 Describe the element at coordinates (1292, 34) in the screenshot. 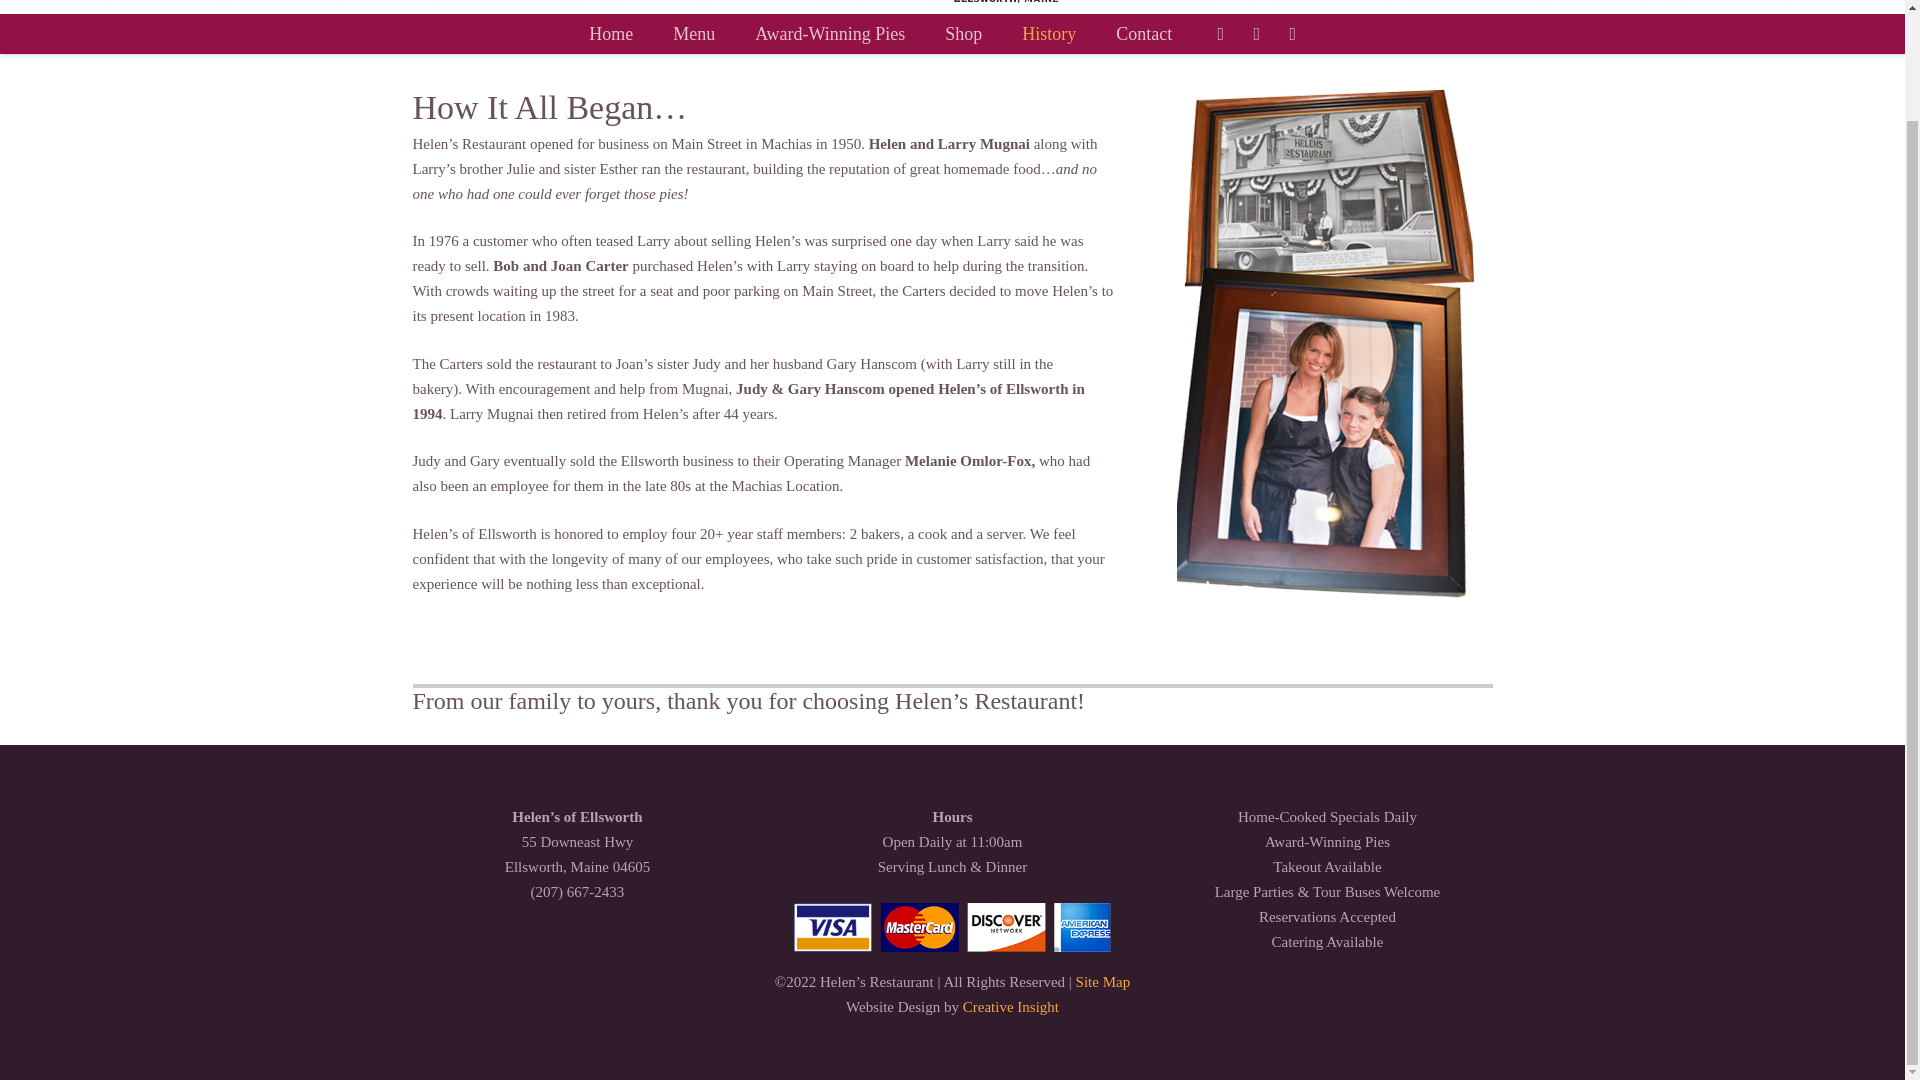

I see `Tel:` at that location.